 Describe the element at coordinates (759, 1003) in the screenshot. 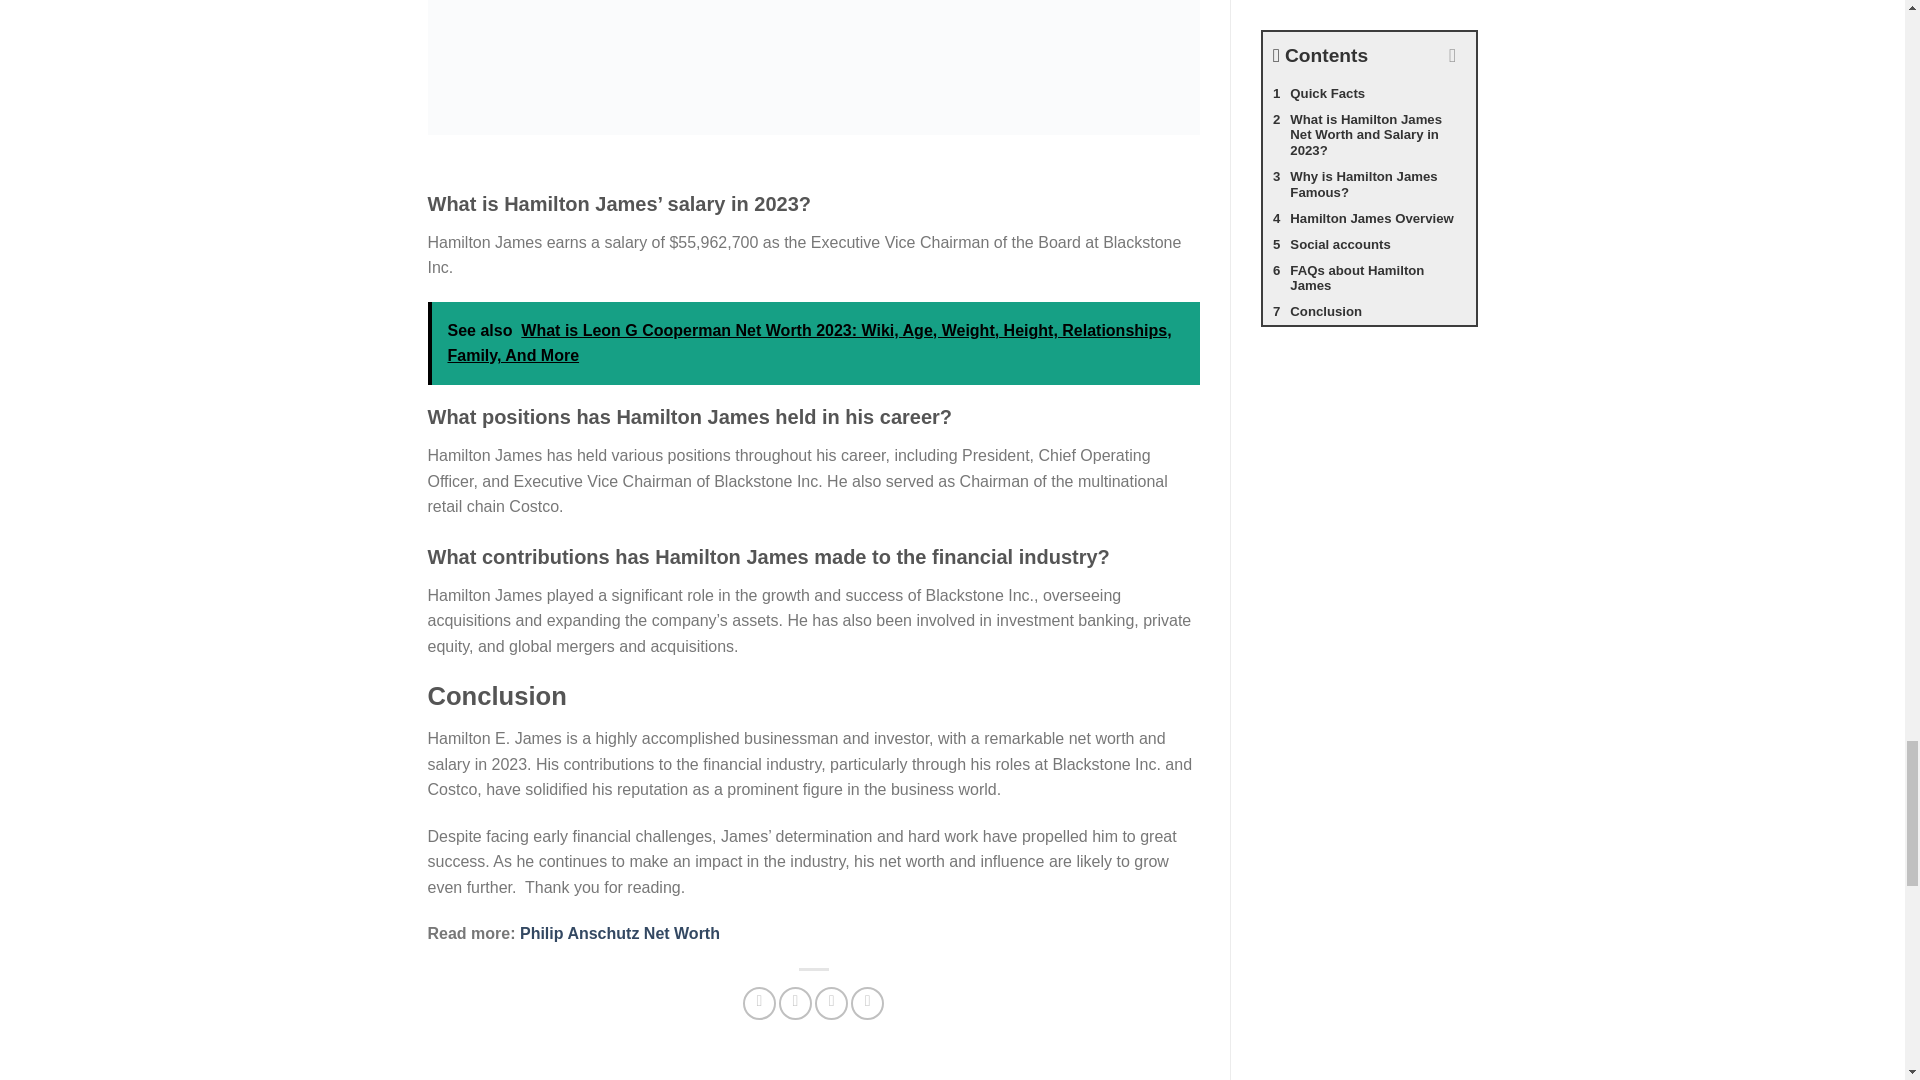

I see `Share on Facebook` at that location.